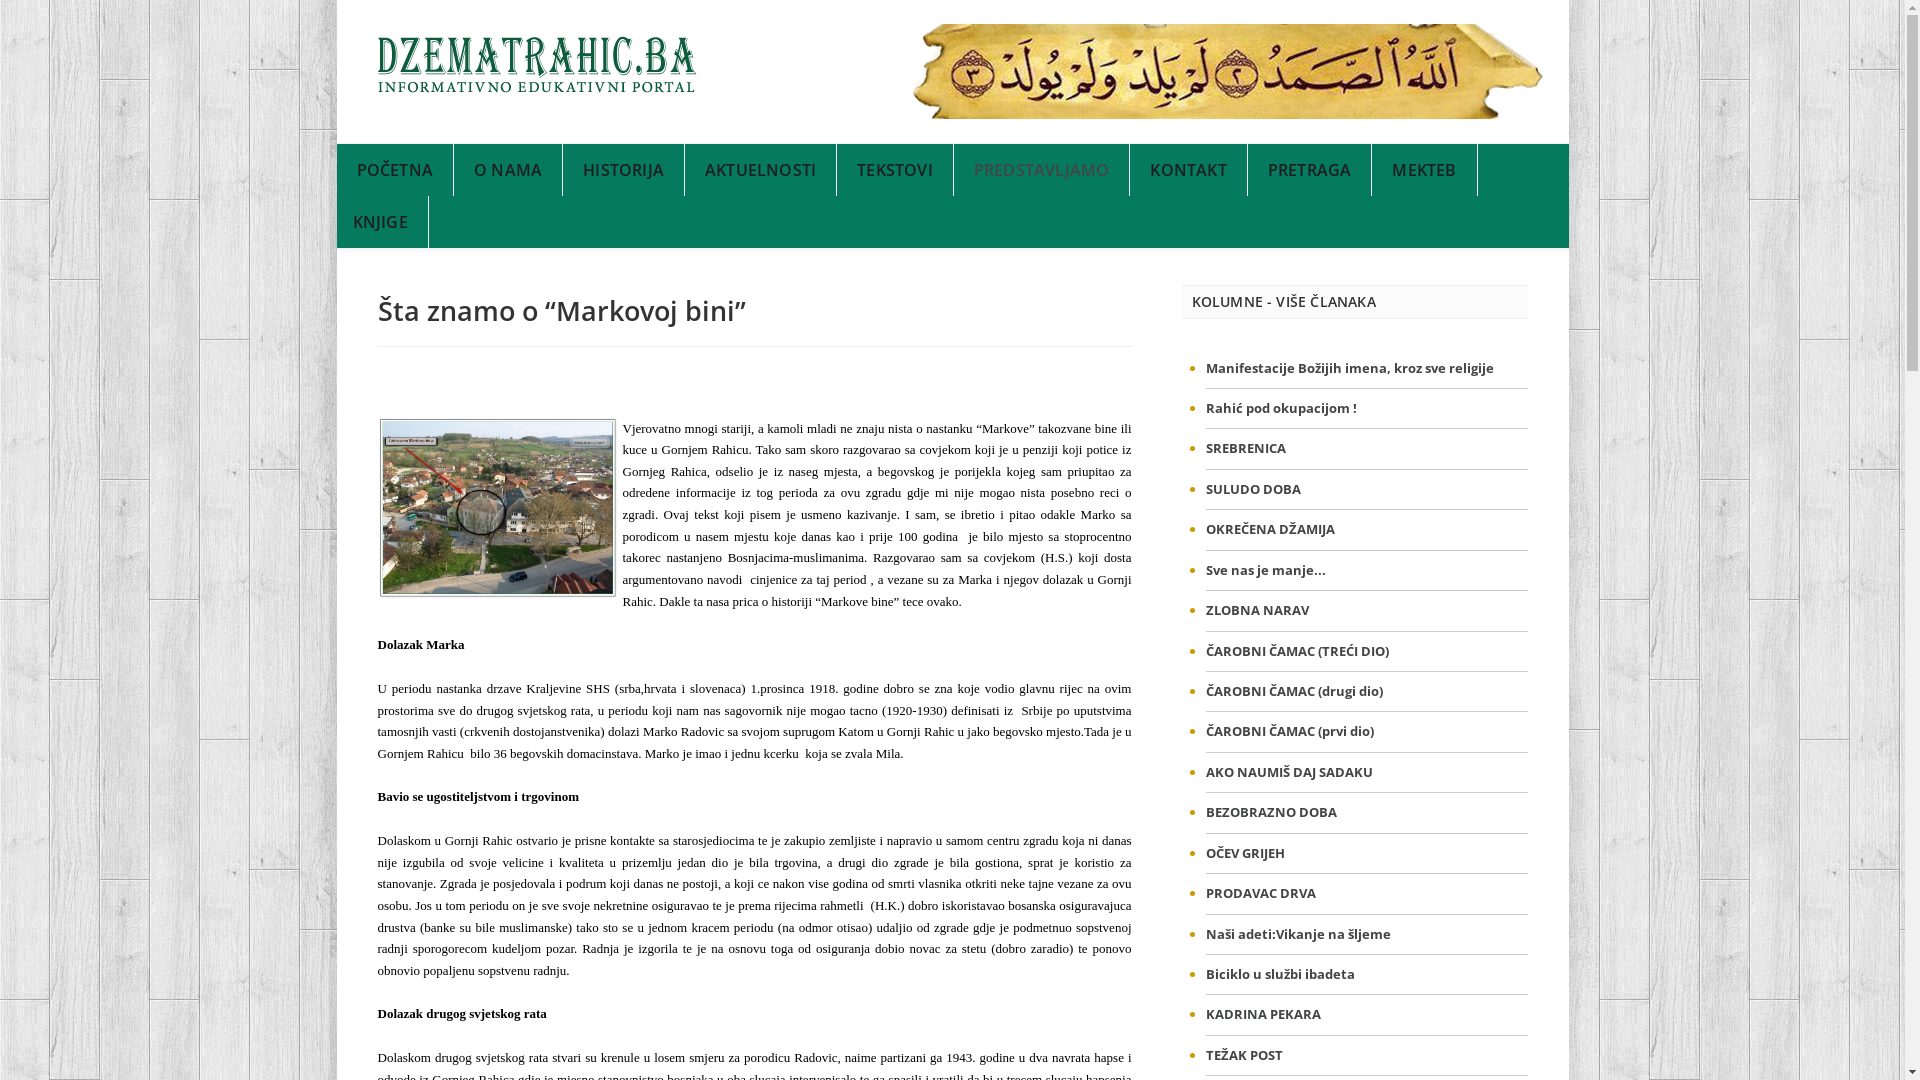 The width and height of the screenshot is (1920, 1080). What do you see at coordinates (538, 65) in the screenshot?
I see `Headlines` at bounding box center [538, 65].